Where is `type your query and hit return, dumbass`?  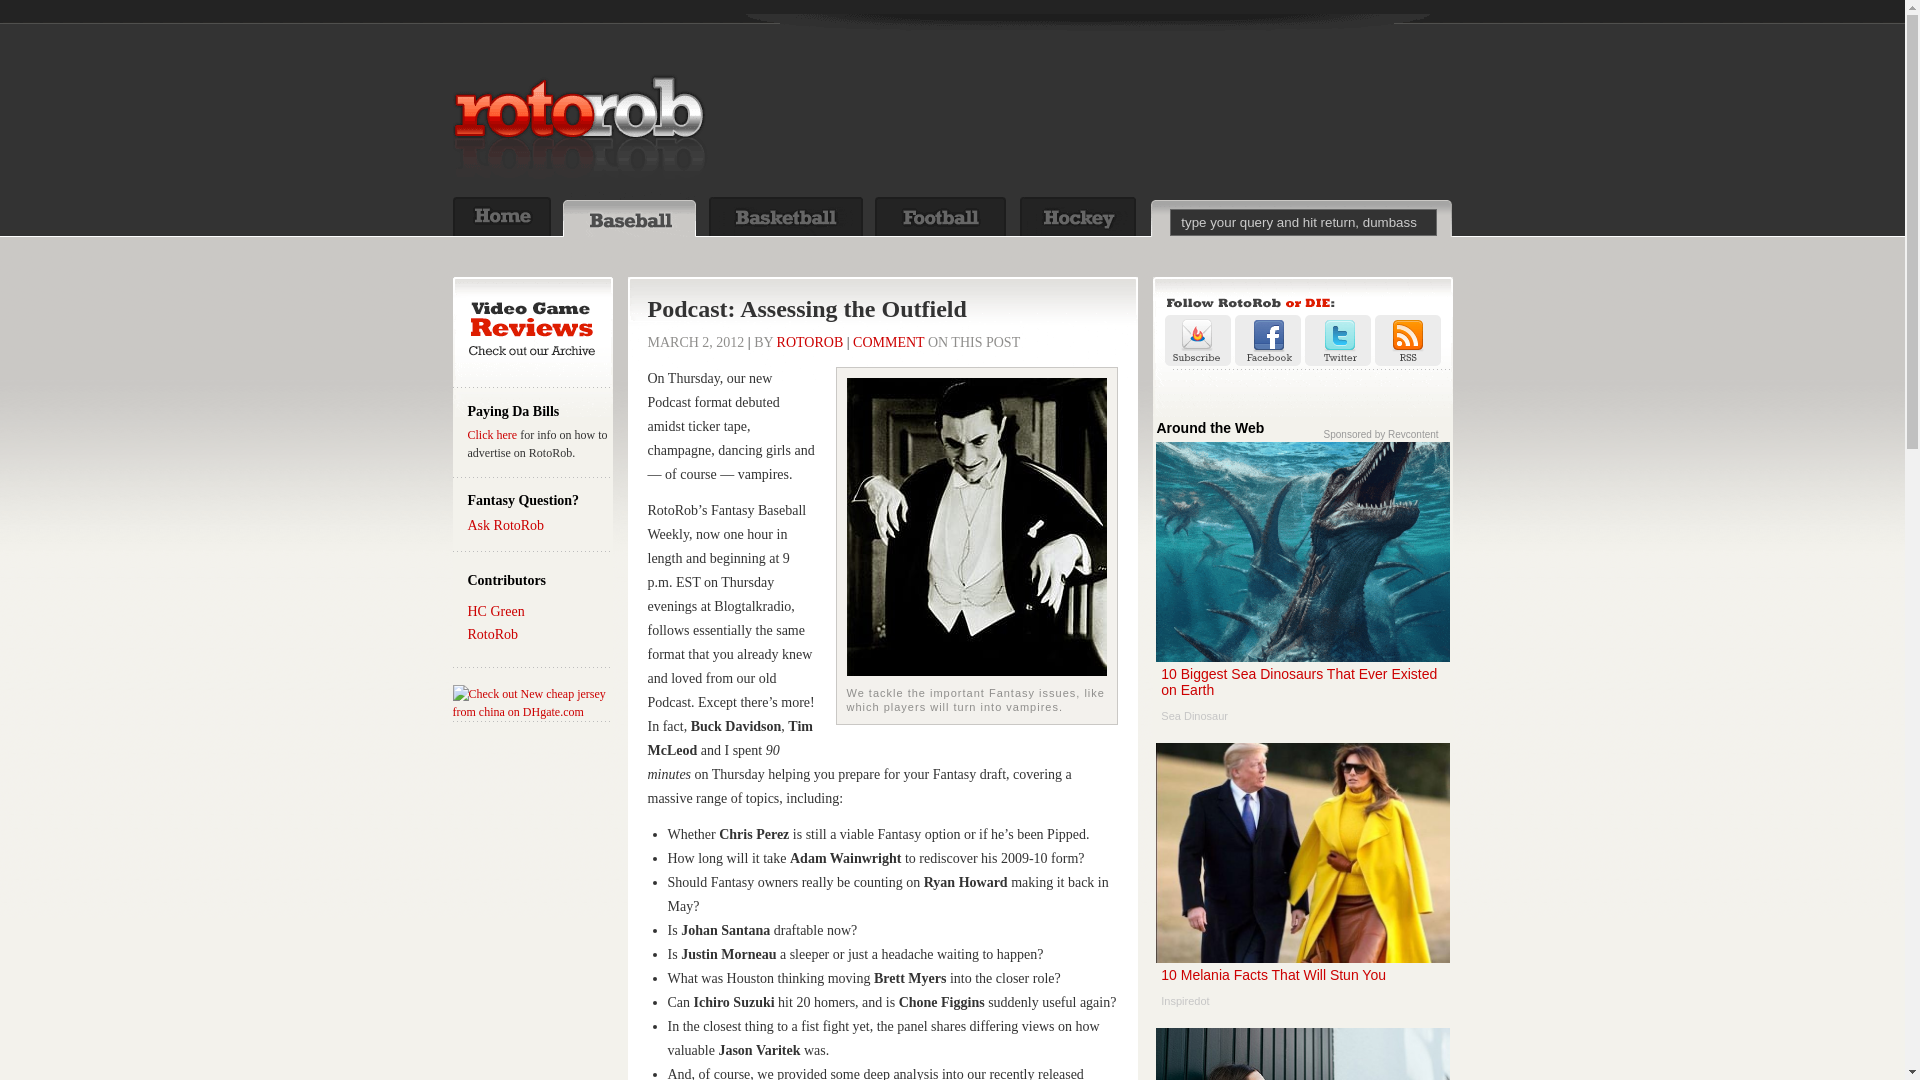
type your query and hit return, dumbass is located at coordinates (1302, 222).